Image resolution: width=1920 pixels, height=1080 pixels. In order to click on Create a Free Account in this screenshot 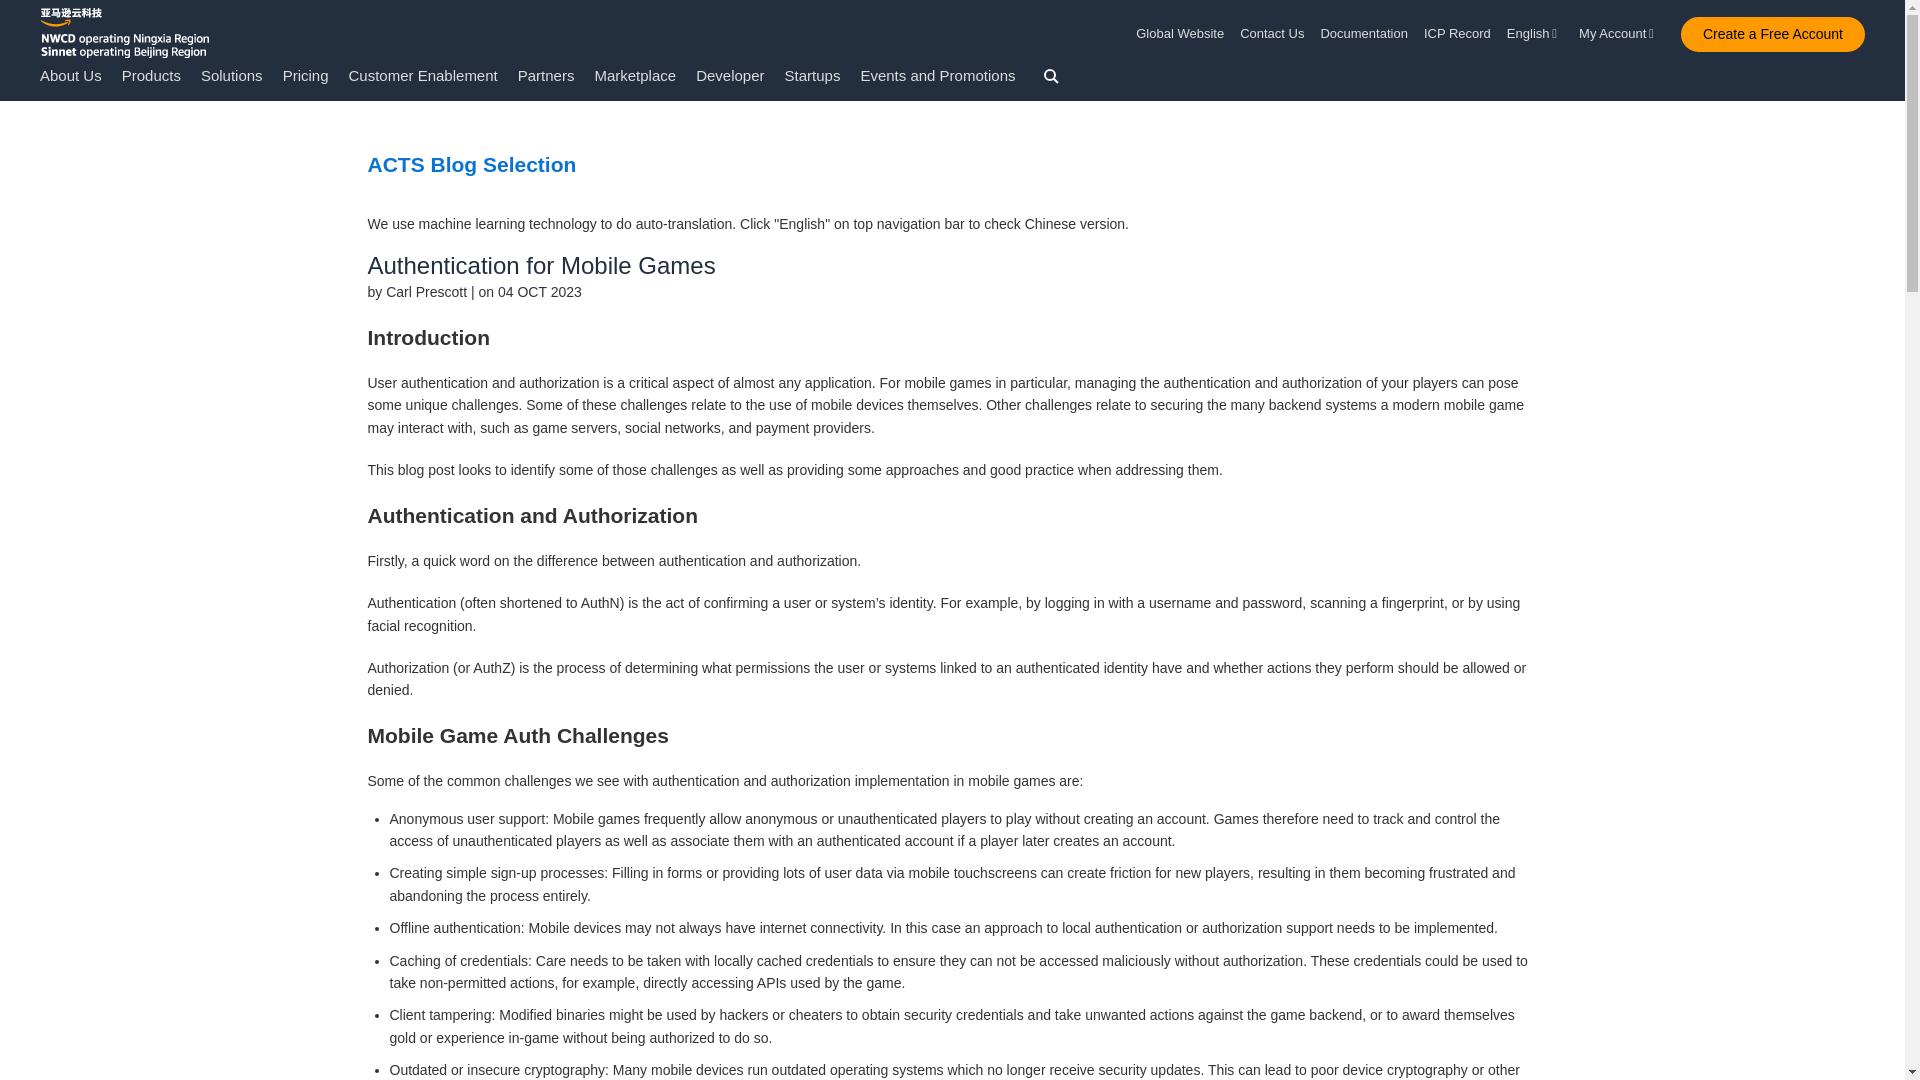, I will do `click(1772, 34)`.